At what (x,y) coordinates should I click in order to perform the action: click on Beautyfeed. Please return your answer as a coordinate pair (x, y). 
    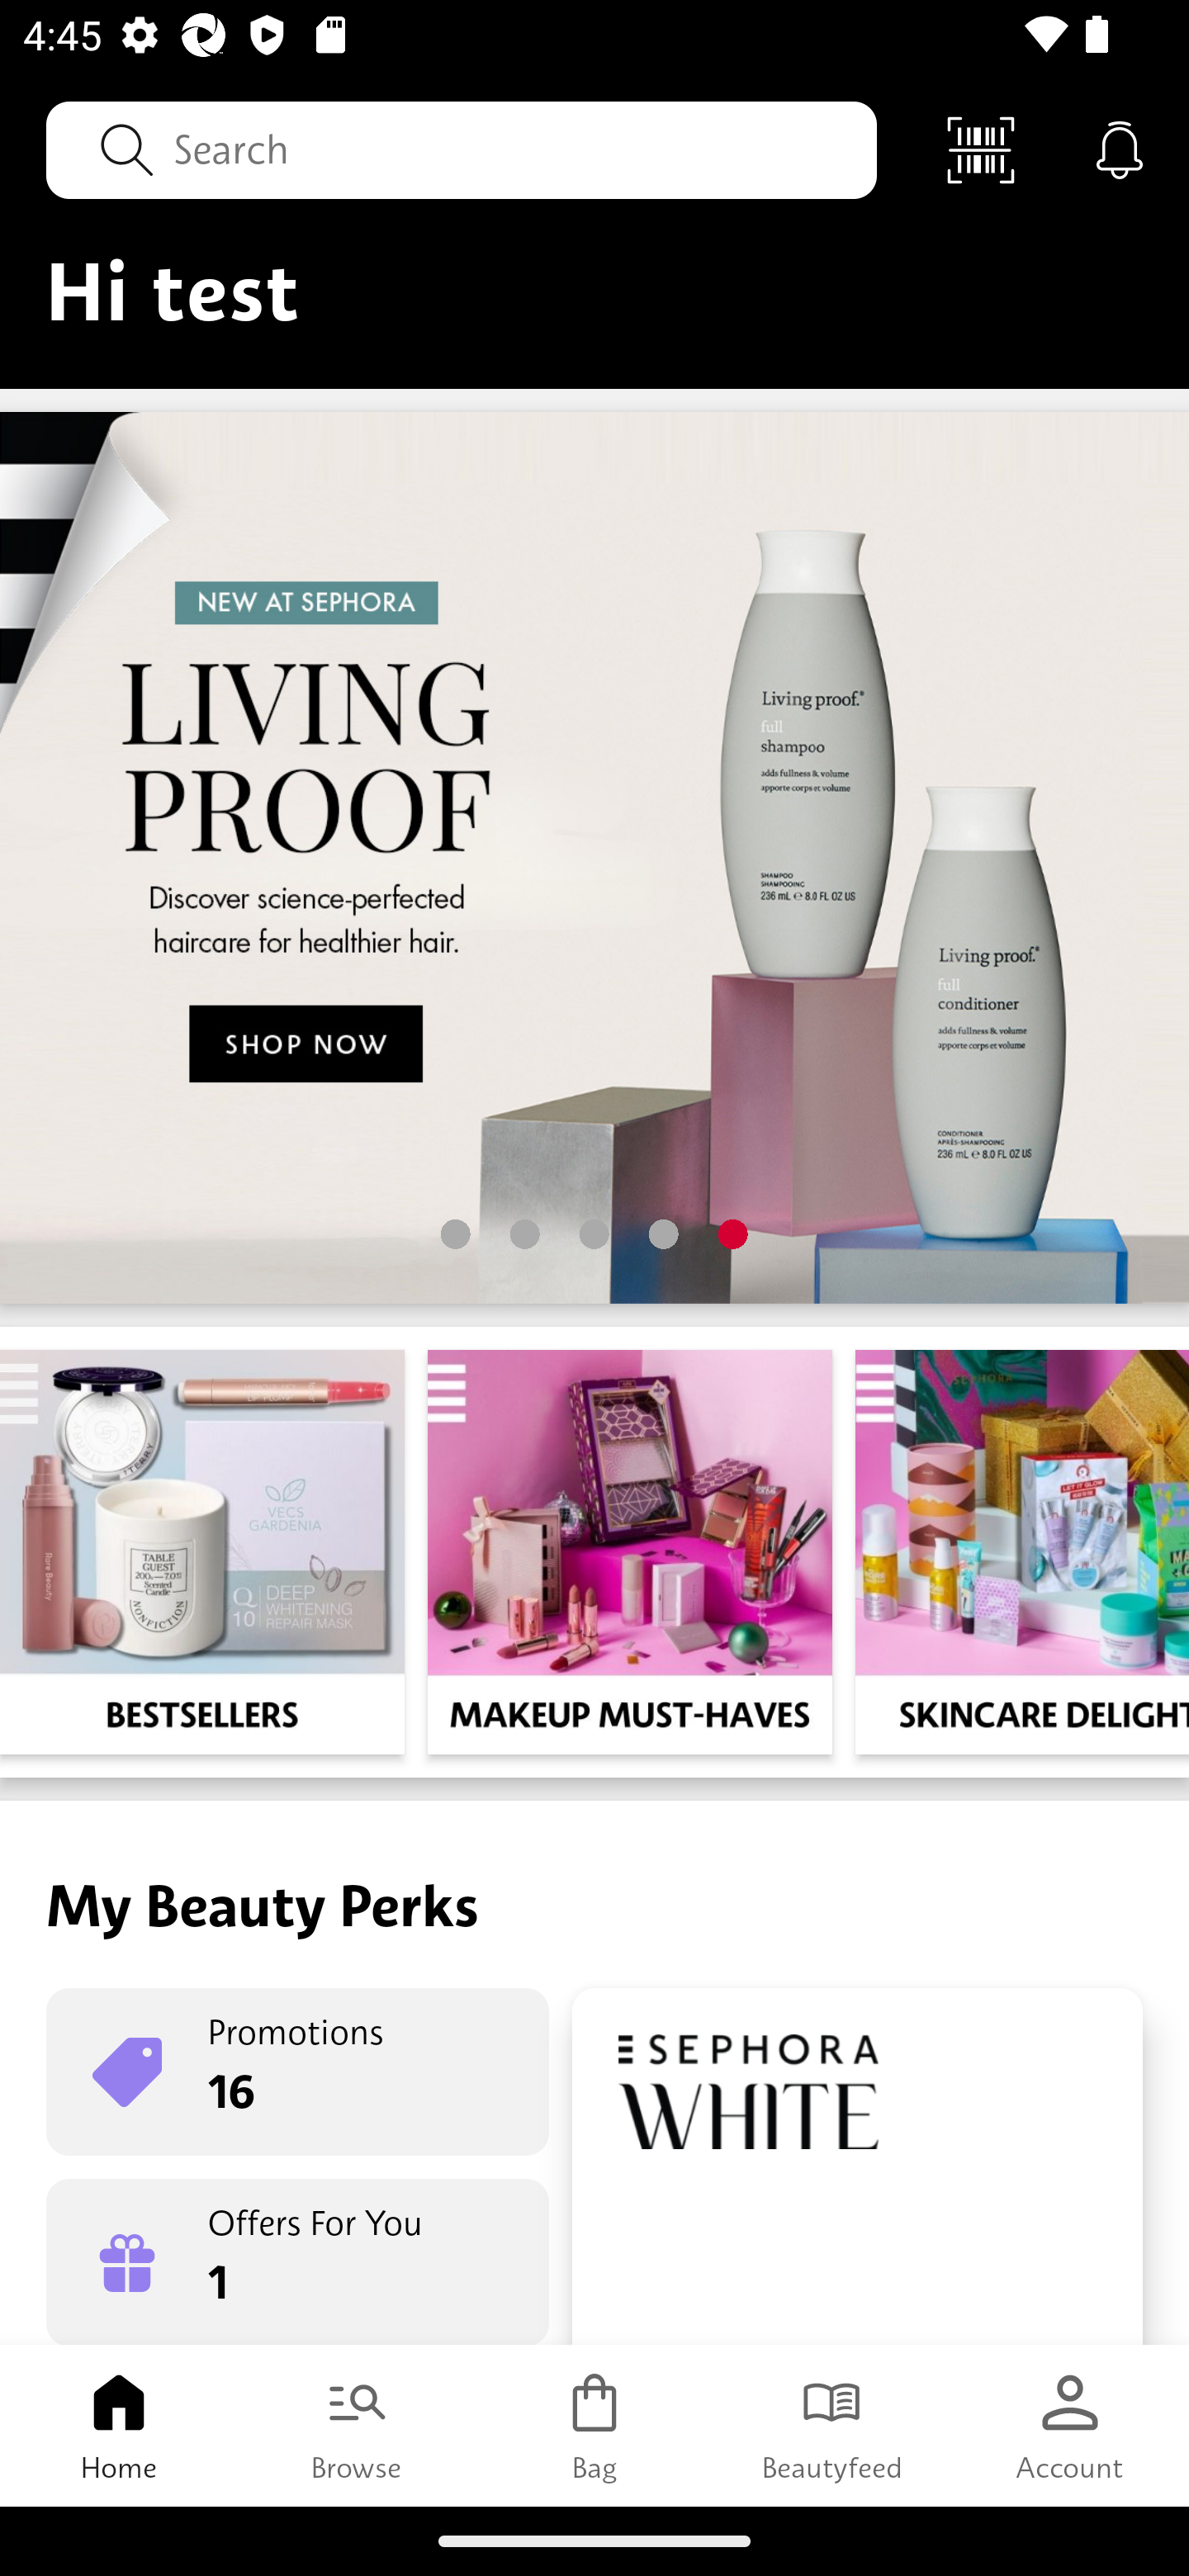
    Looking at the image, I should click on (832, 2425).